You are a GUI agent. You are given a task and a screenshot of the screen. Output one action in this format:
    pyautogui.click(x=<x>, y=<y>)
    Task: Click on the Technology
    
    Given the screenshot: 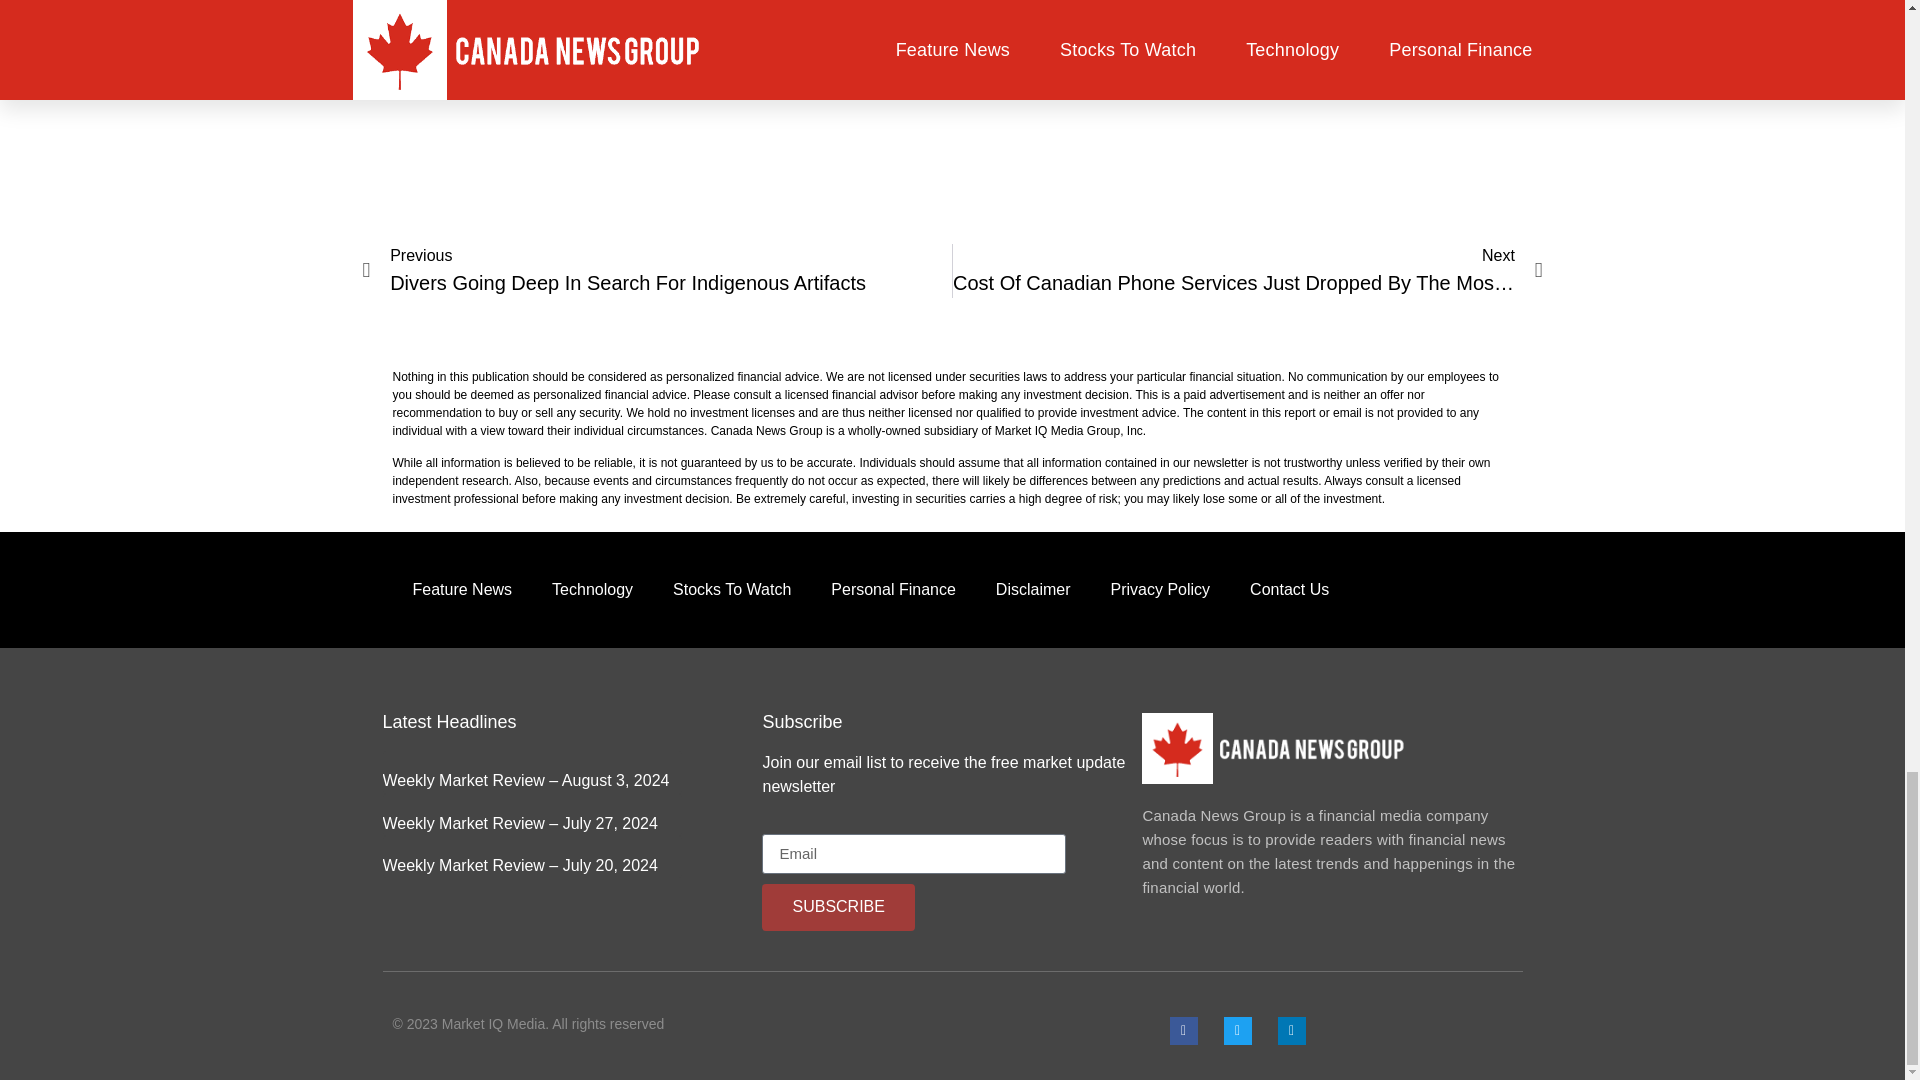 What is the action you would take?
    pyautogui.click(x=592, y=590)
    